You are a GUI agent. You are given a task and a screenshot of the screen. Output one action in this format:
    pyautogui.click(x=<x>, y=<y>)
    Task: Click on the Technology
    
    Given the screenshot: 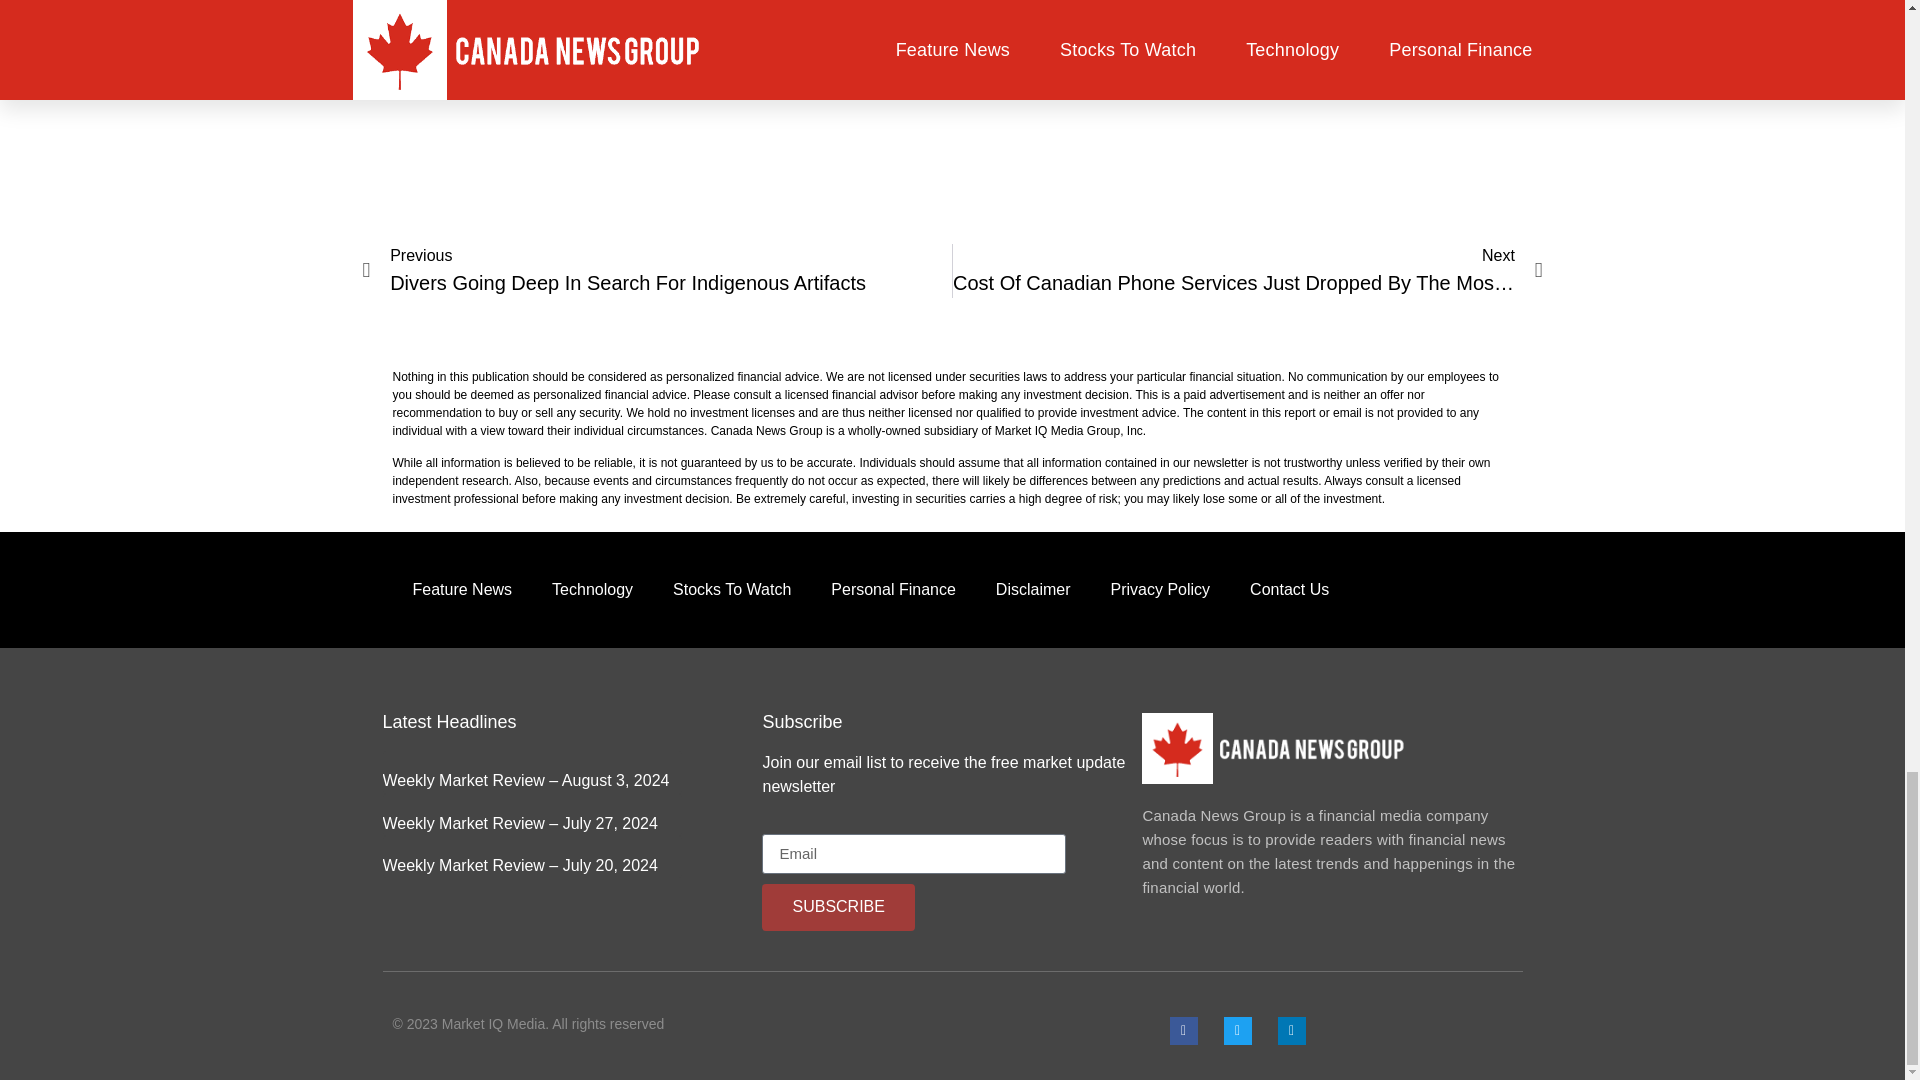 What is the action you would take?
    pyautogui.click(x=592, y=590)
    